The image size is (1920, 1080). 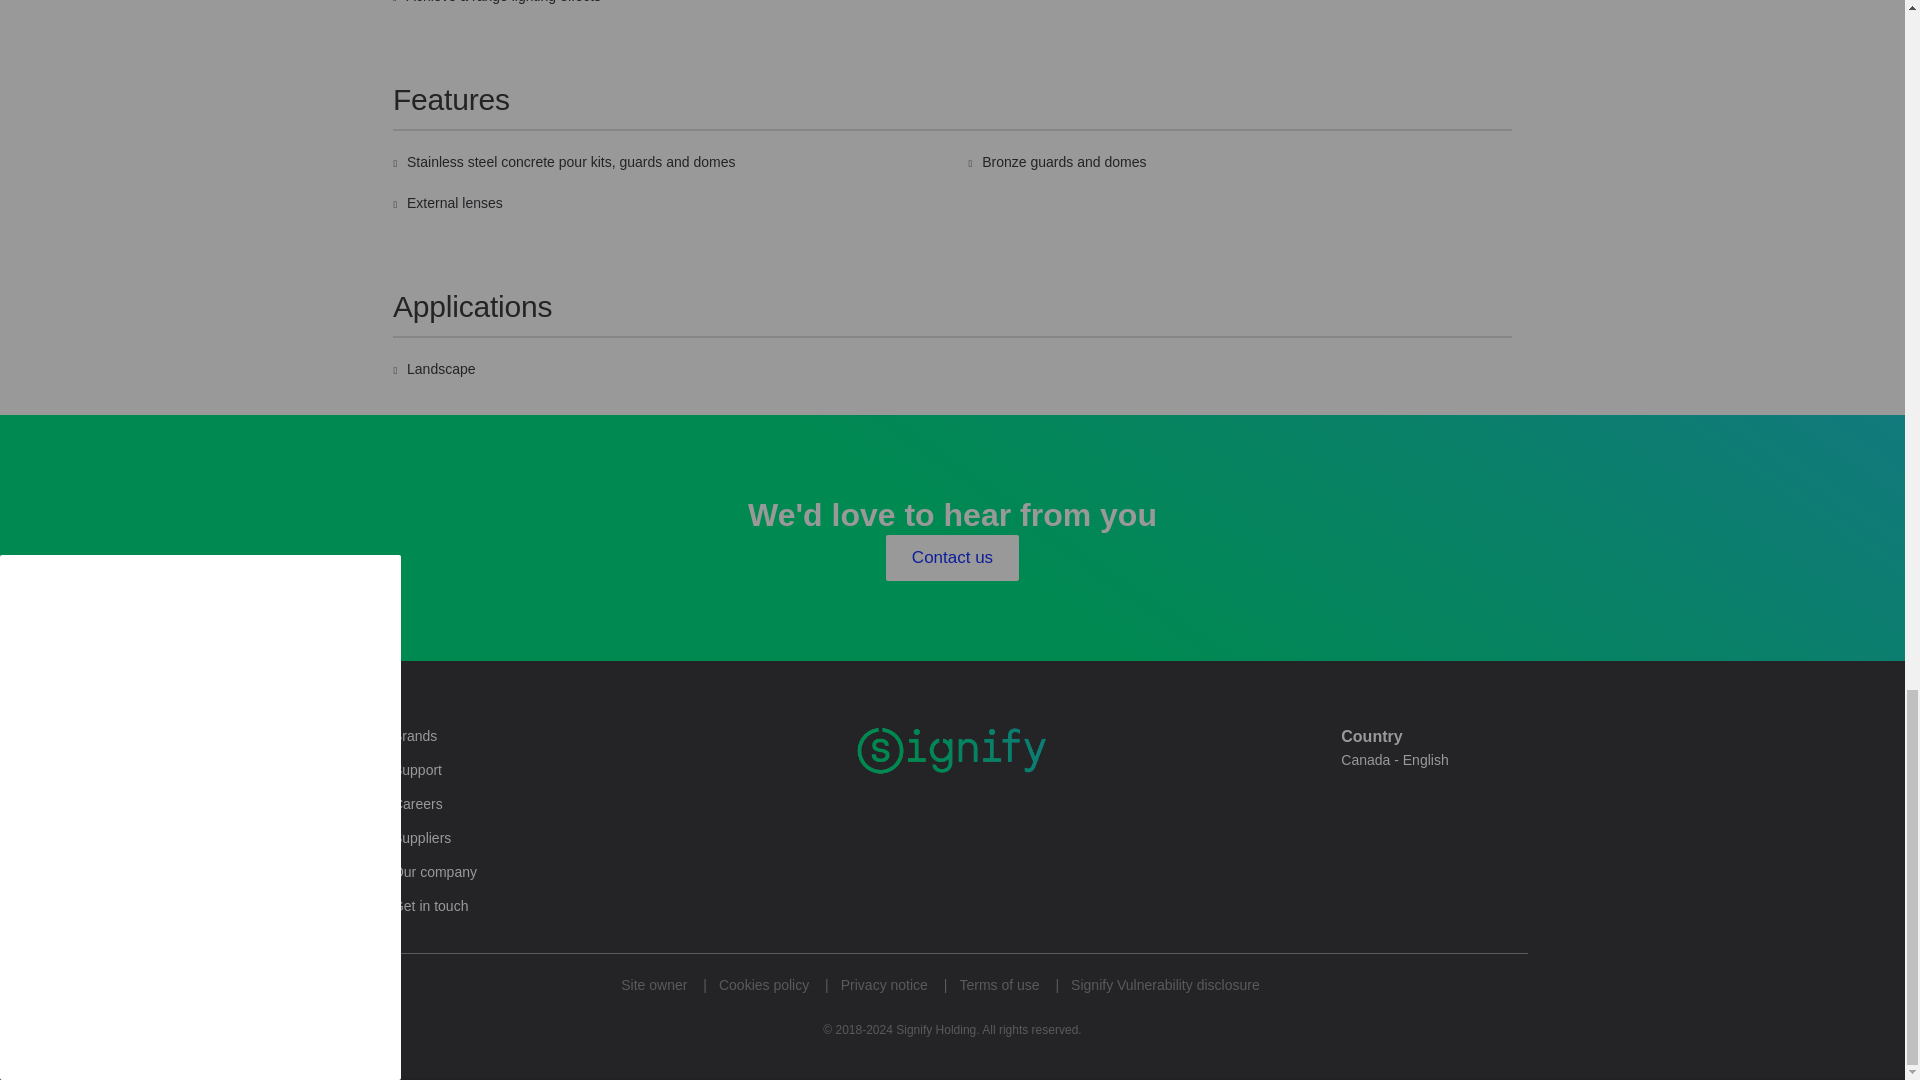 What do you see at coordinates (654, 985) in the screenshot?
I see `Site owner` at bounding box center [654, 985].